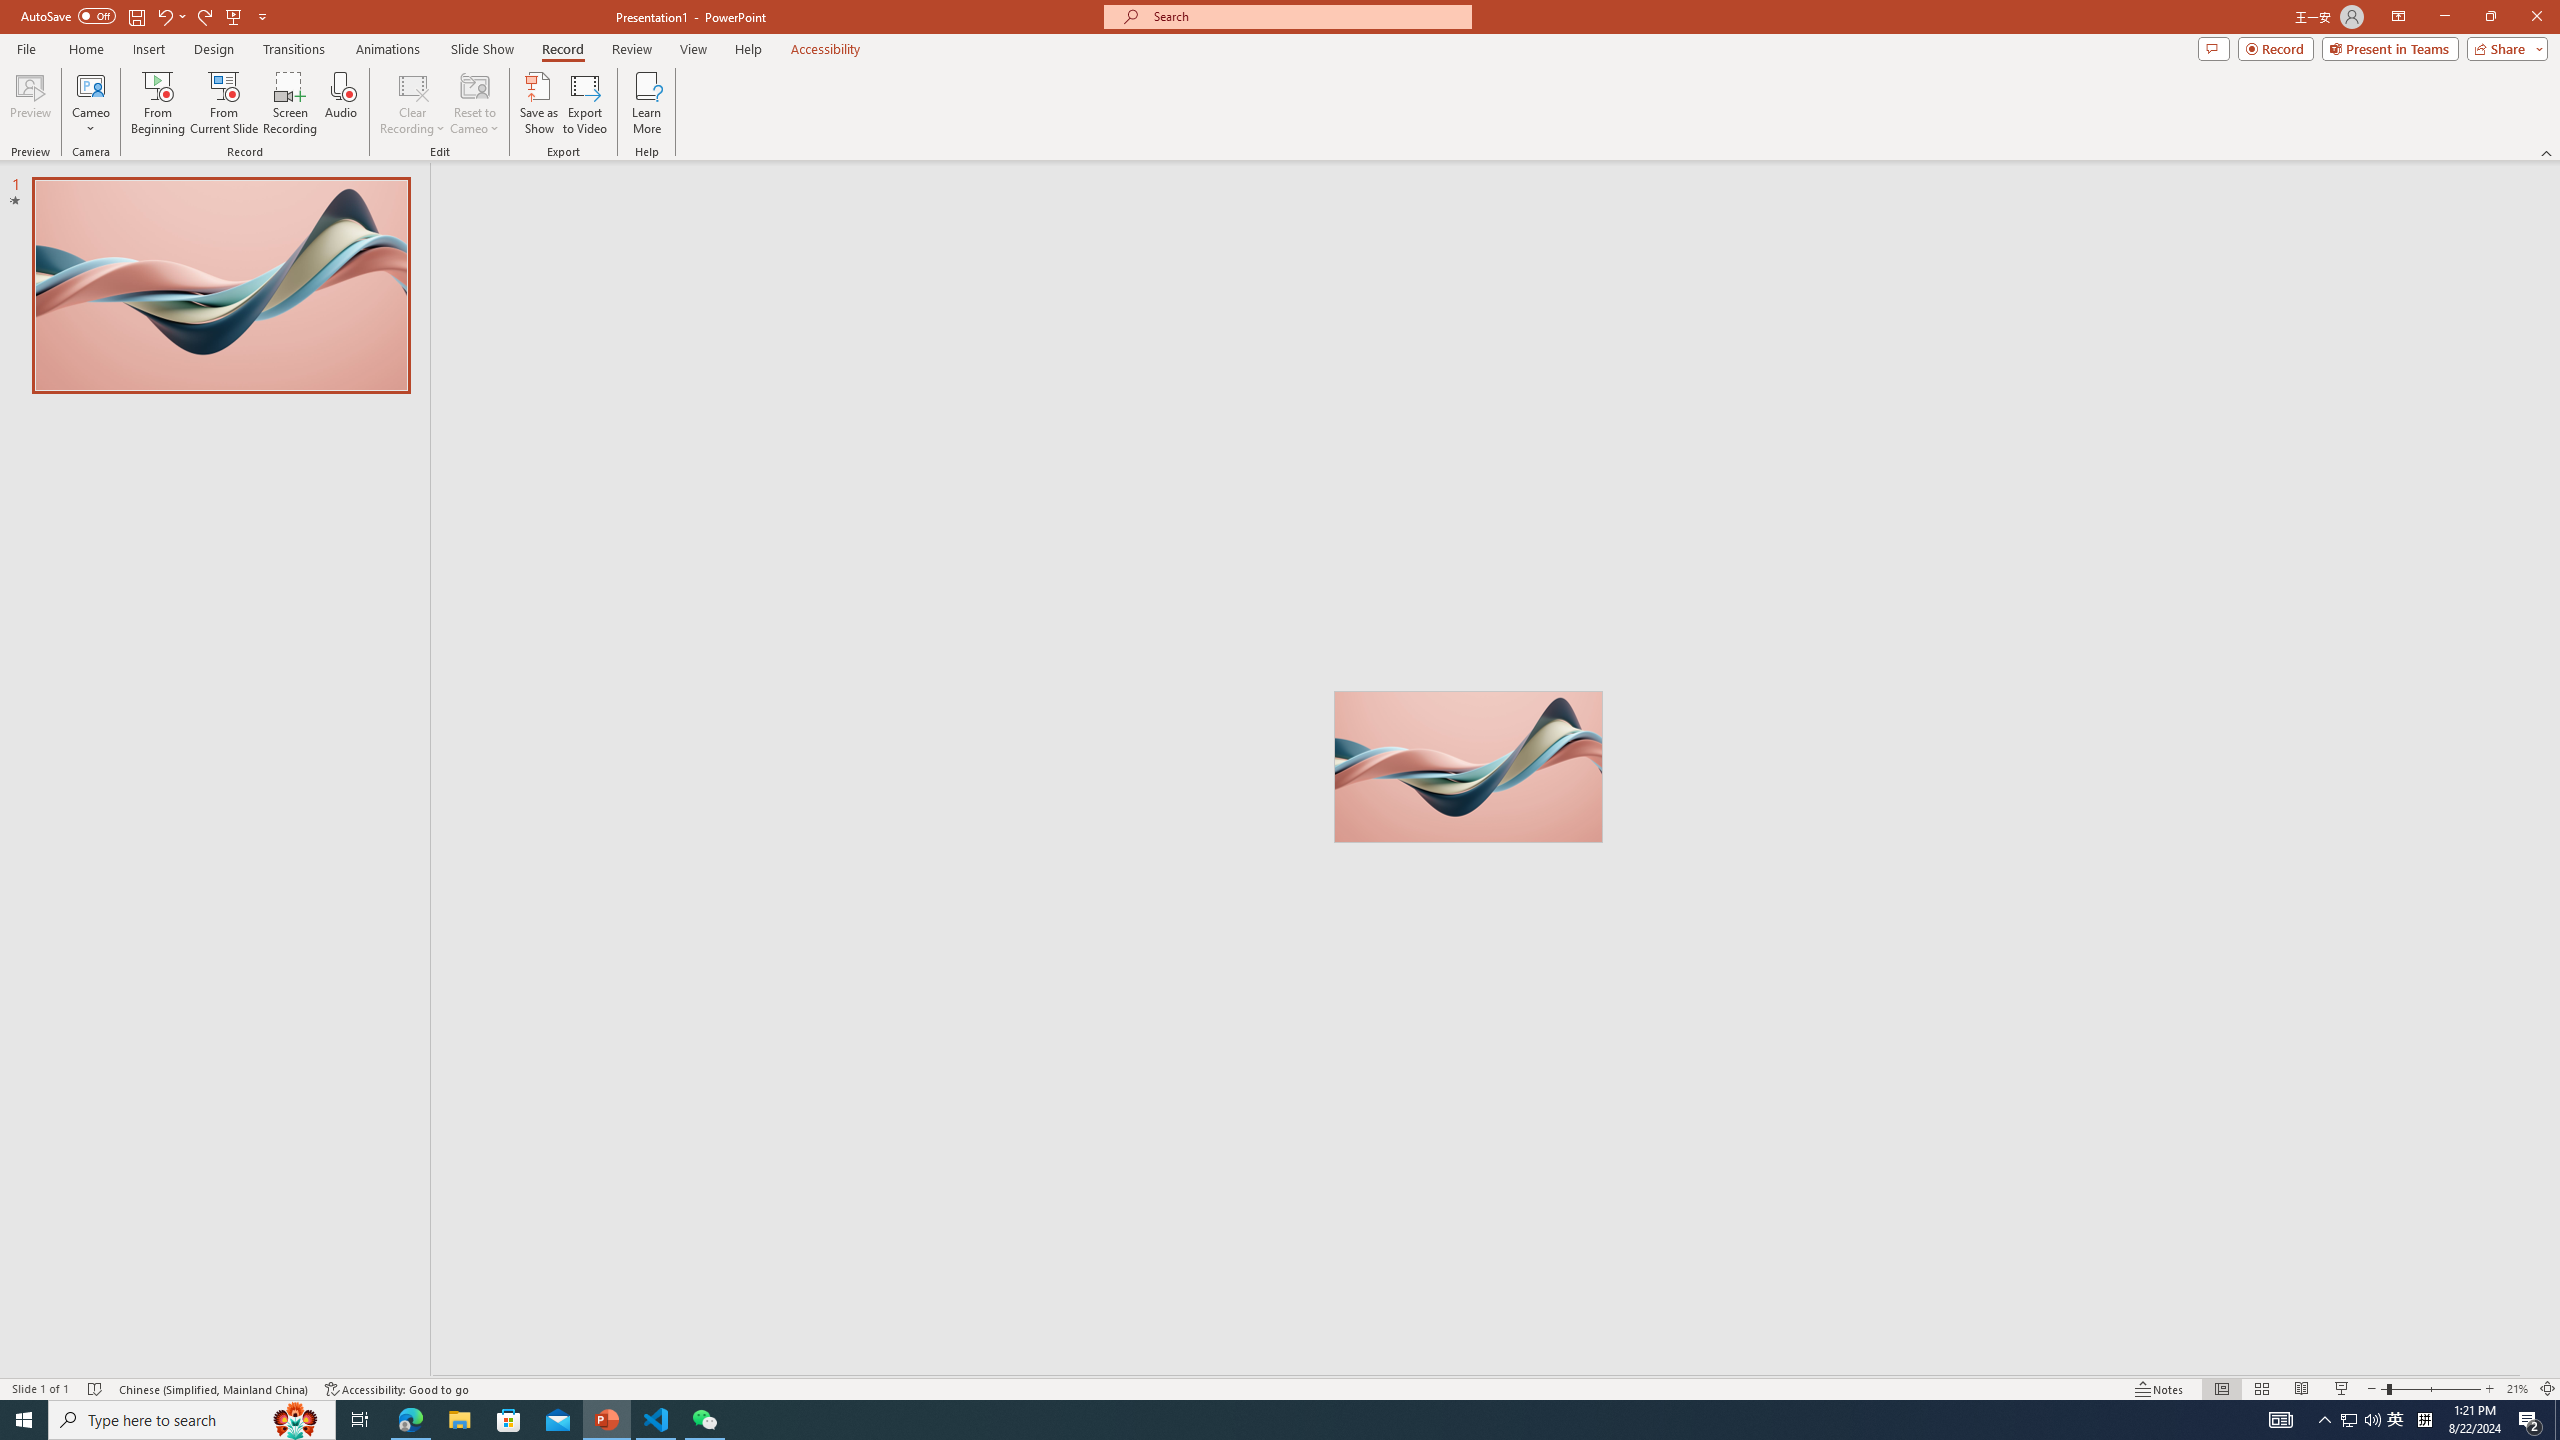 Image resolution: width=2560 pixels, height=1440 pixels. I want to click on Cameo, so click(90, 103).